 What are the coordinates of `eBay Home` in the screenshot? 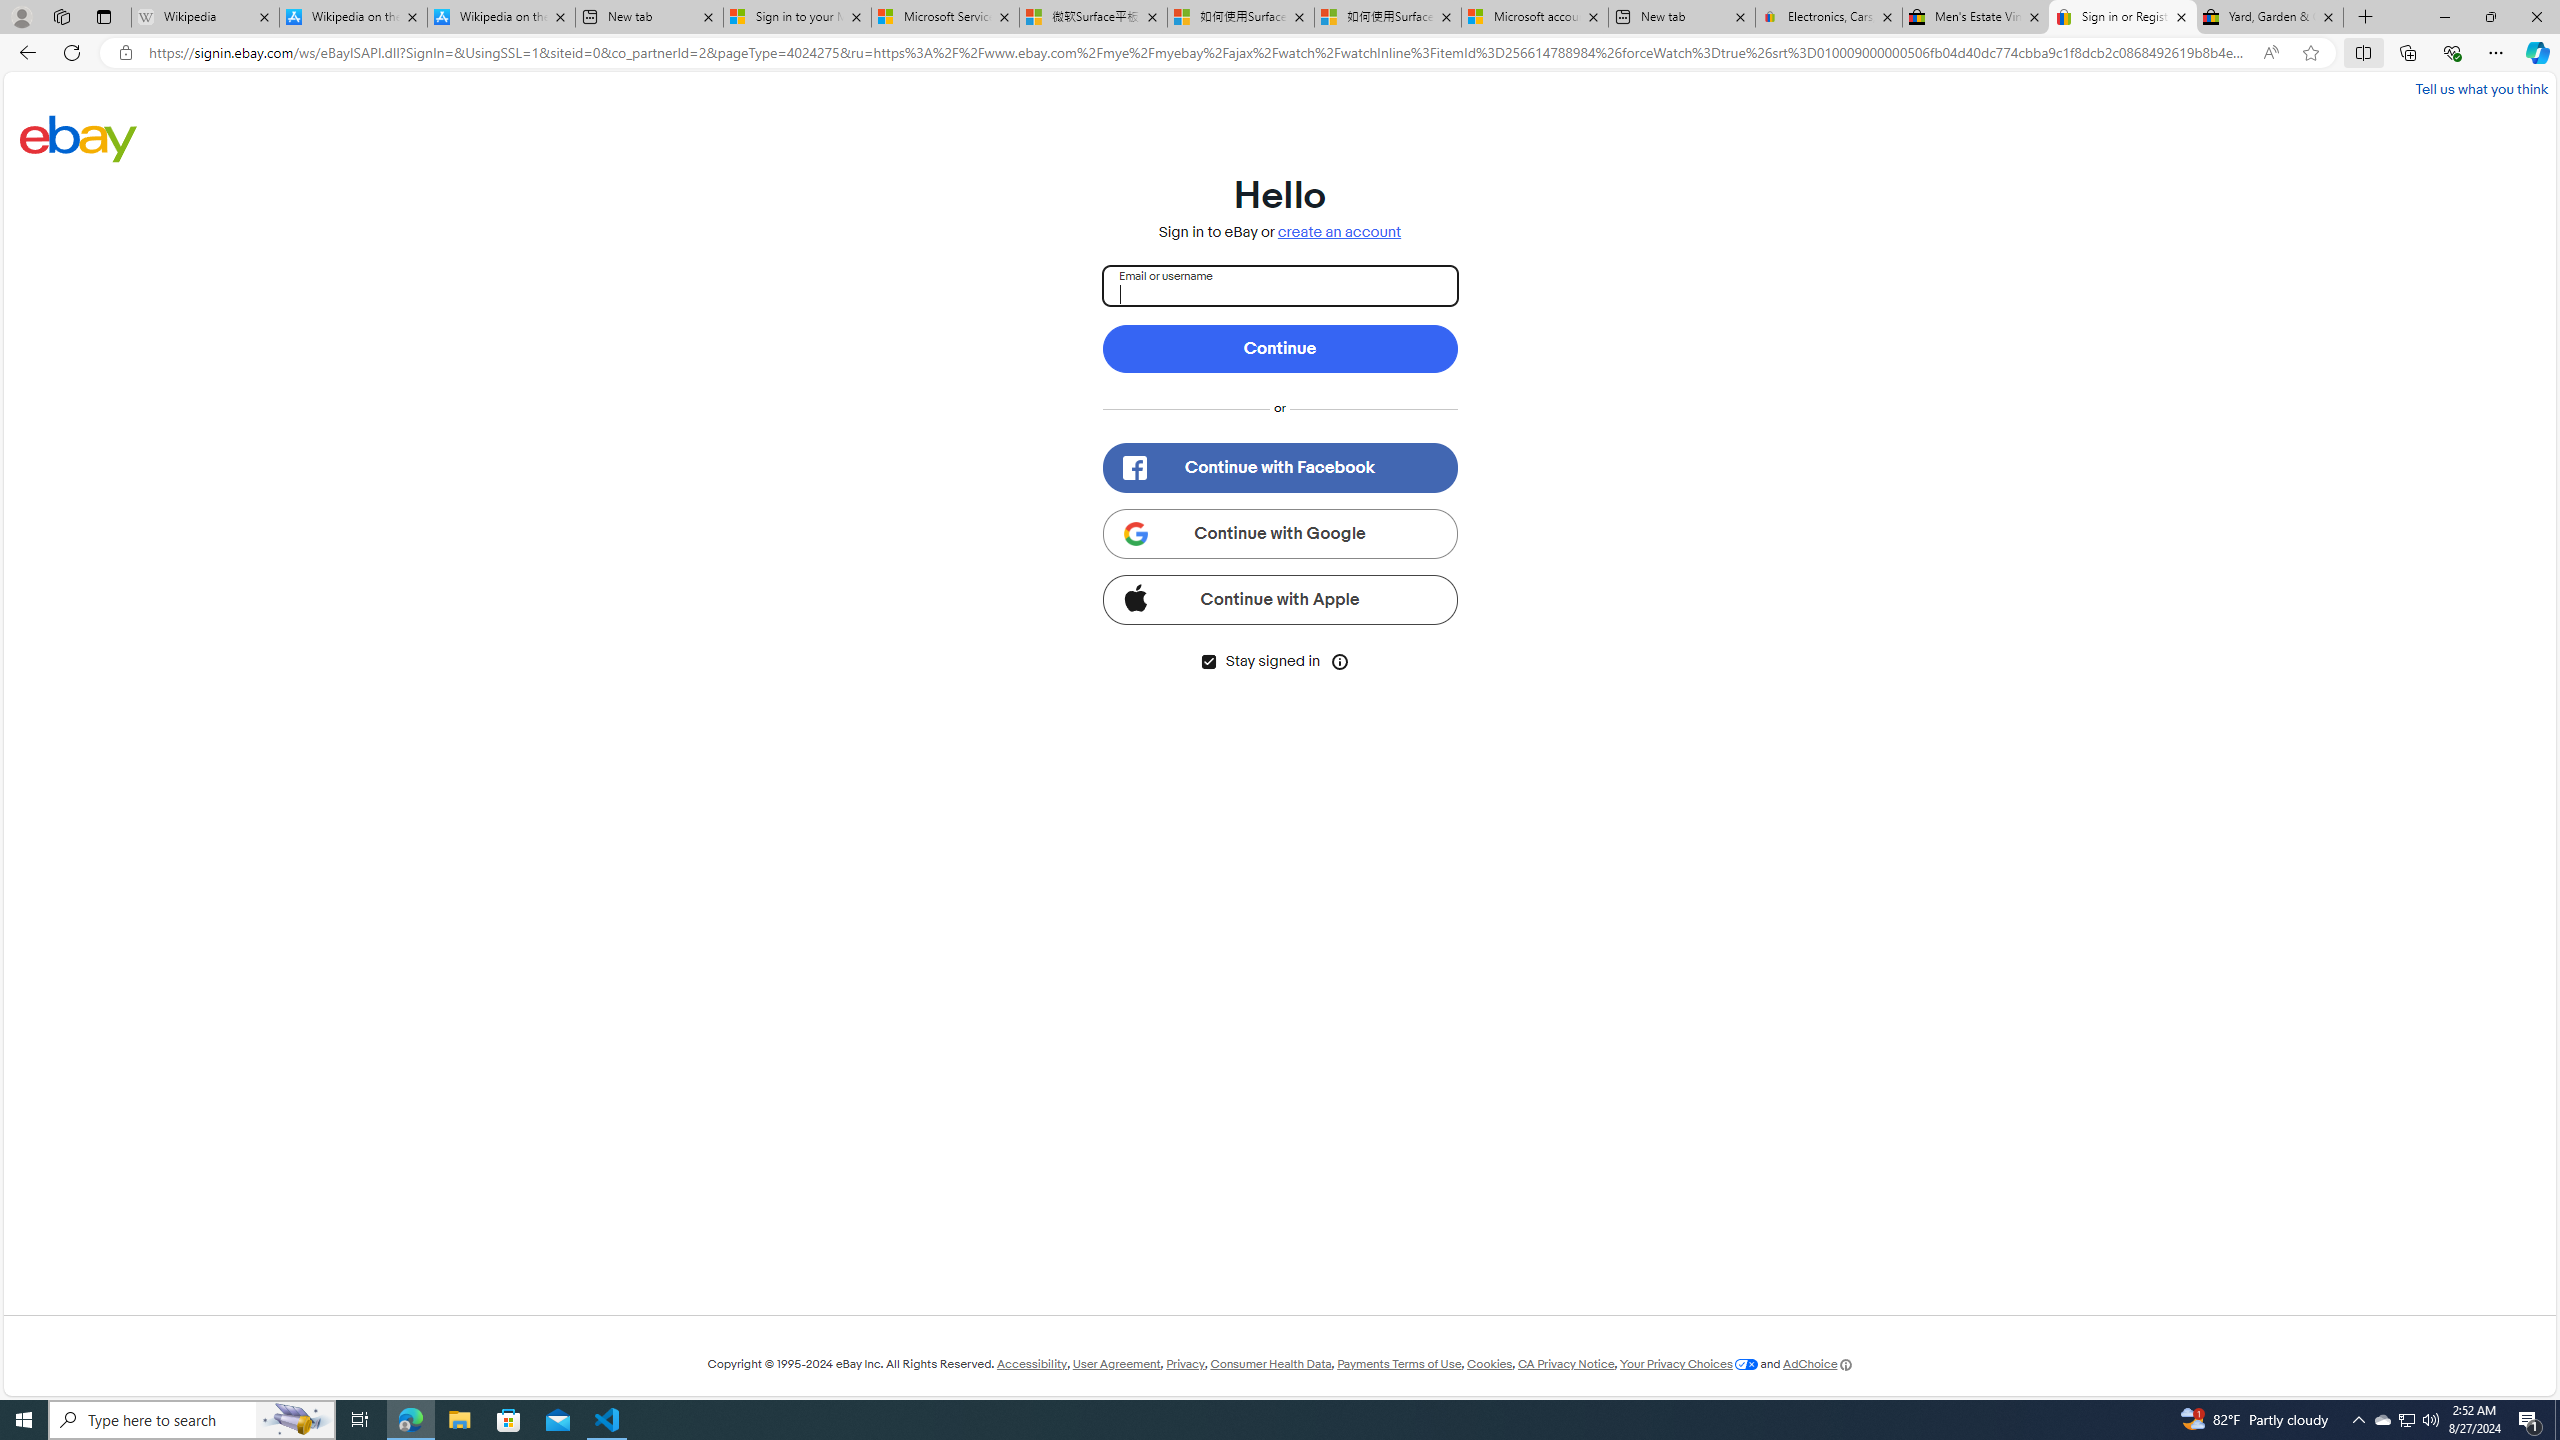 It's located at (79, 138).